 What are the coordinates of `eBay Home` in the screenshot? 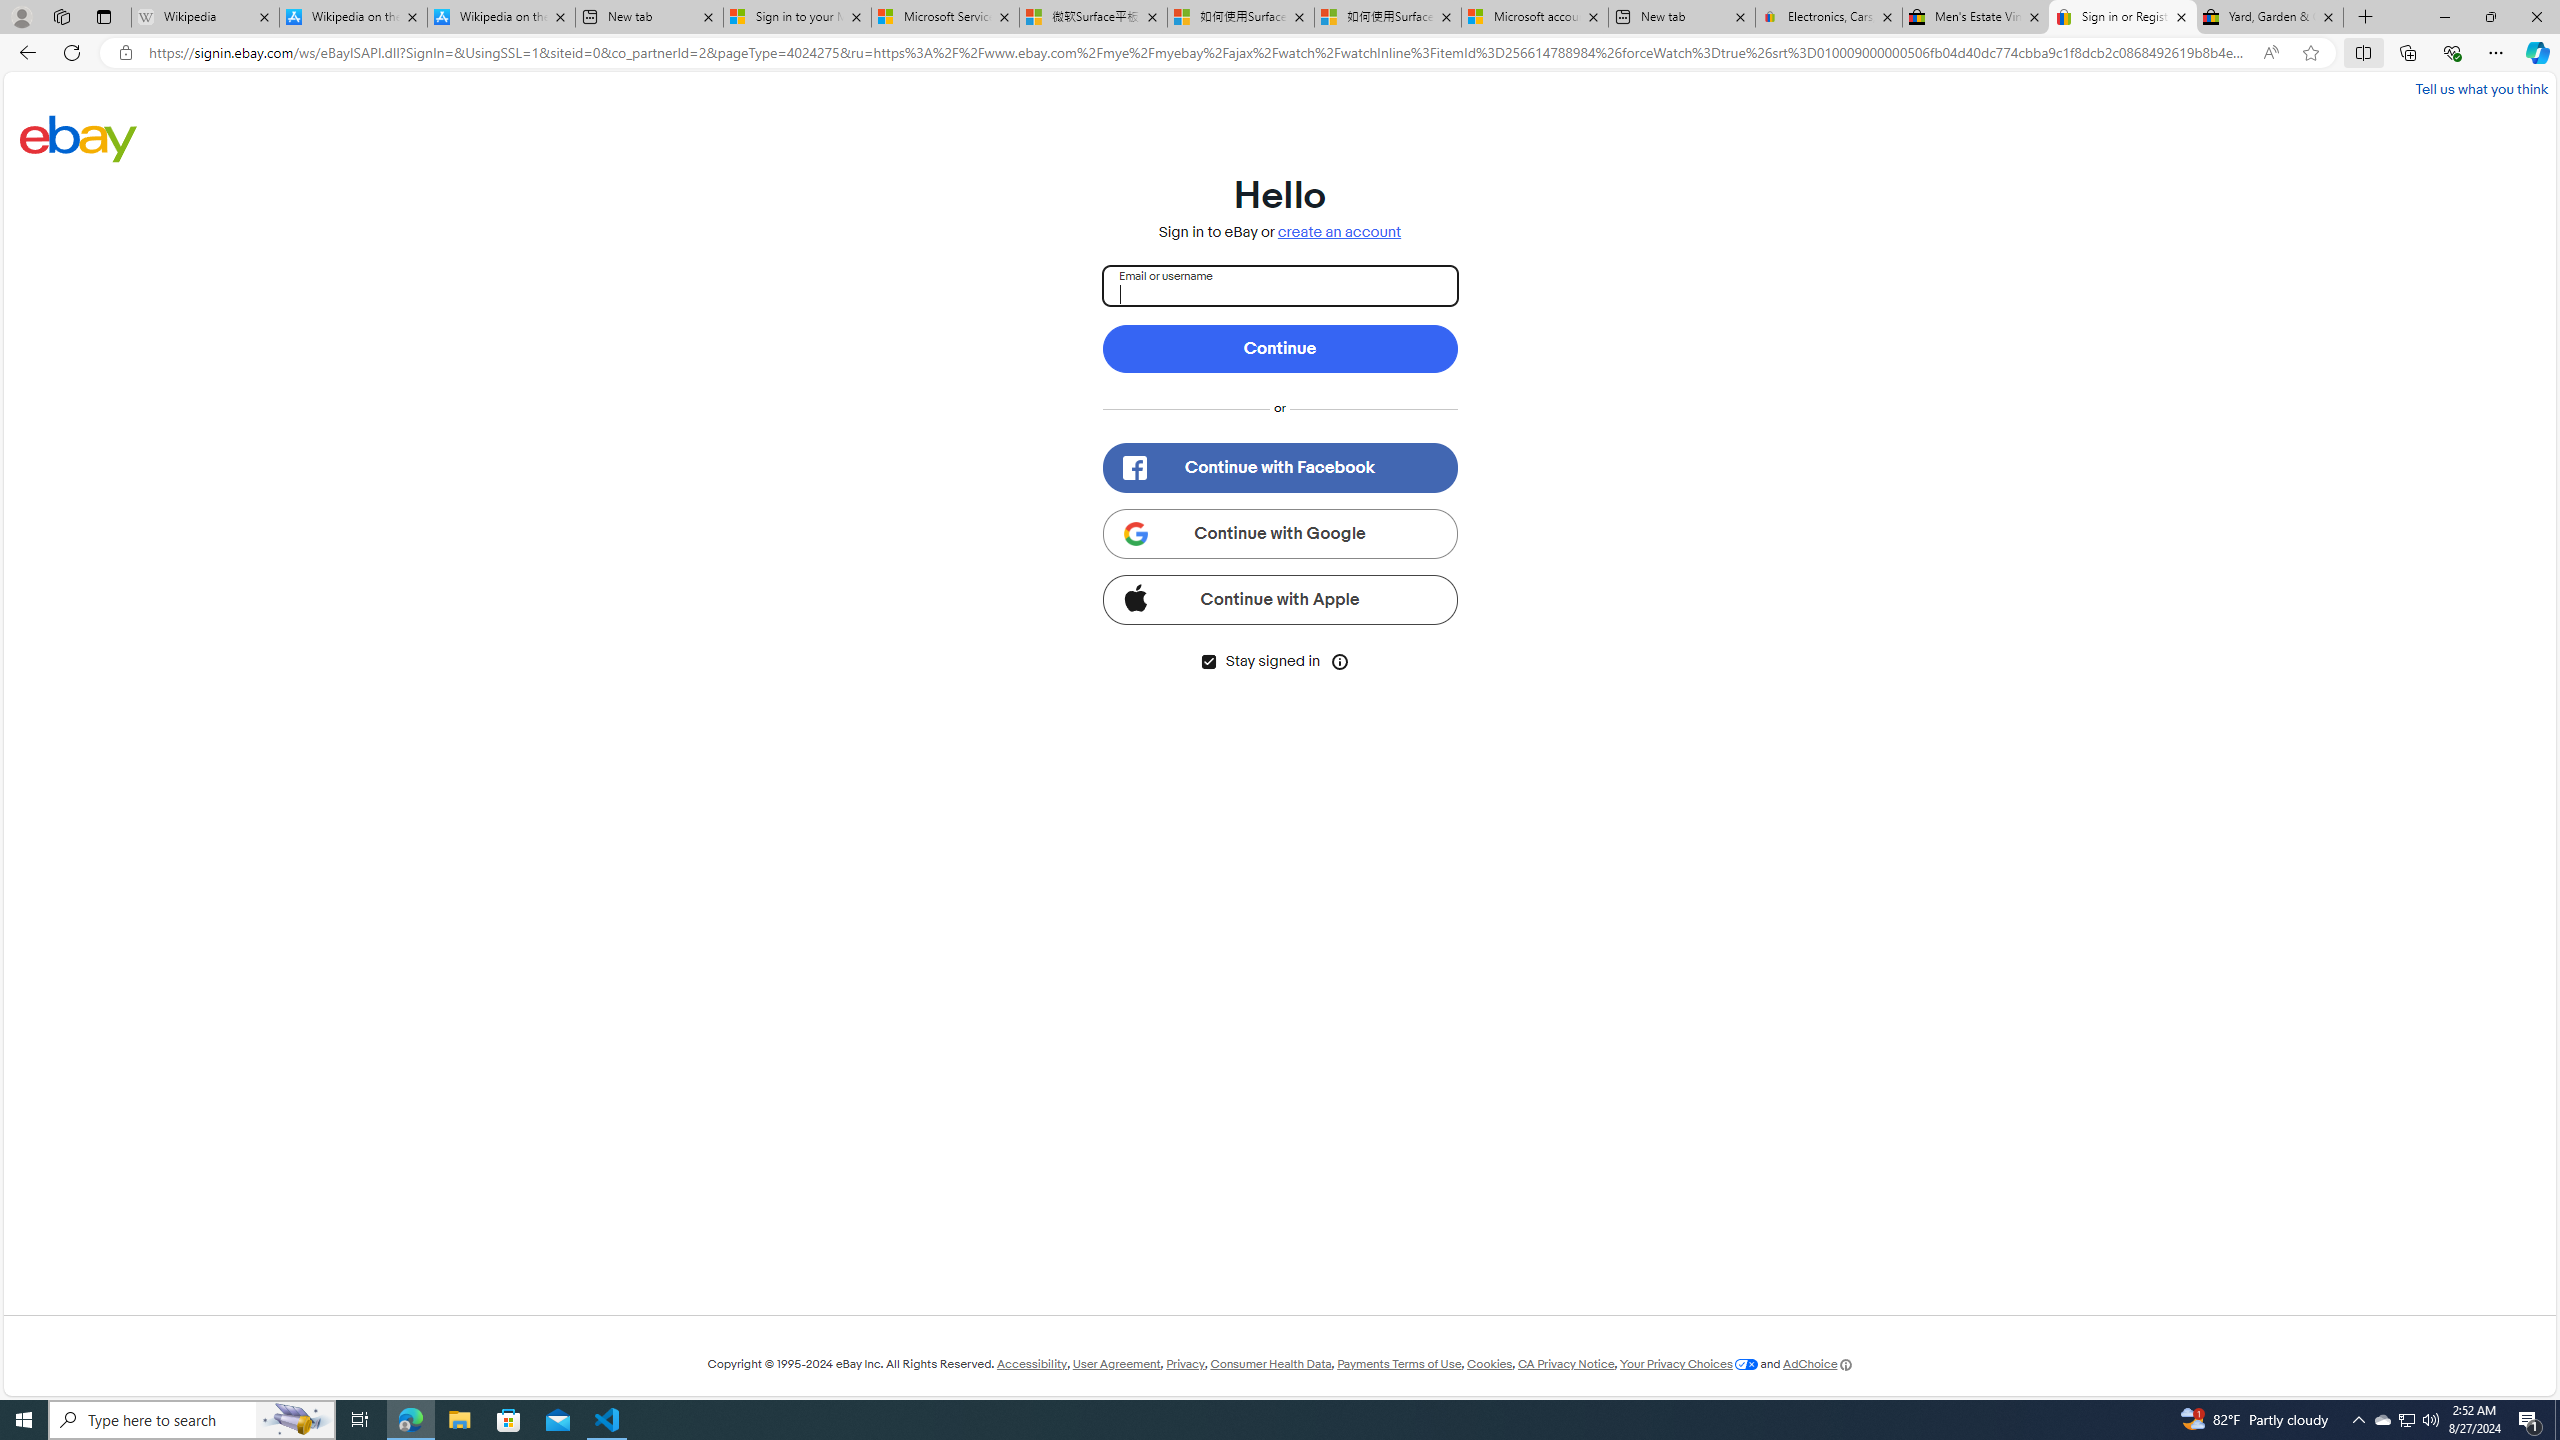 It's located at (79, 138).